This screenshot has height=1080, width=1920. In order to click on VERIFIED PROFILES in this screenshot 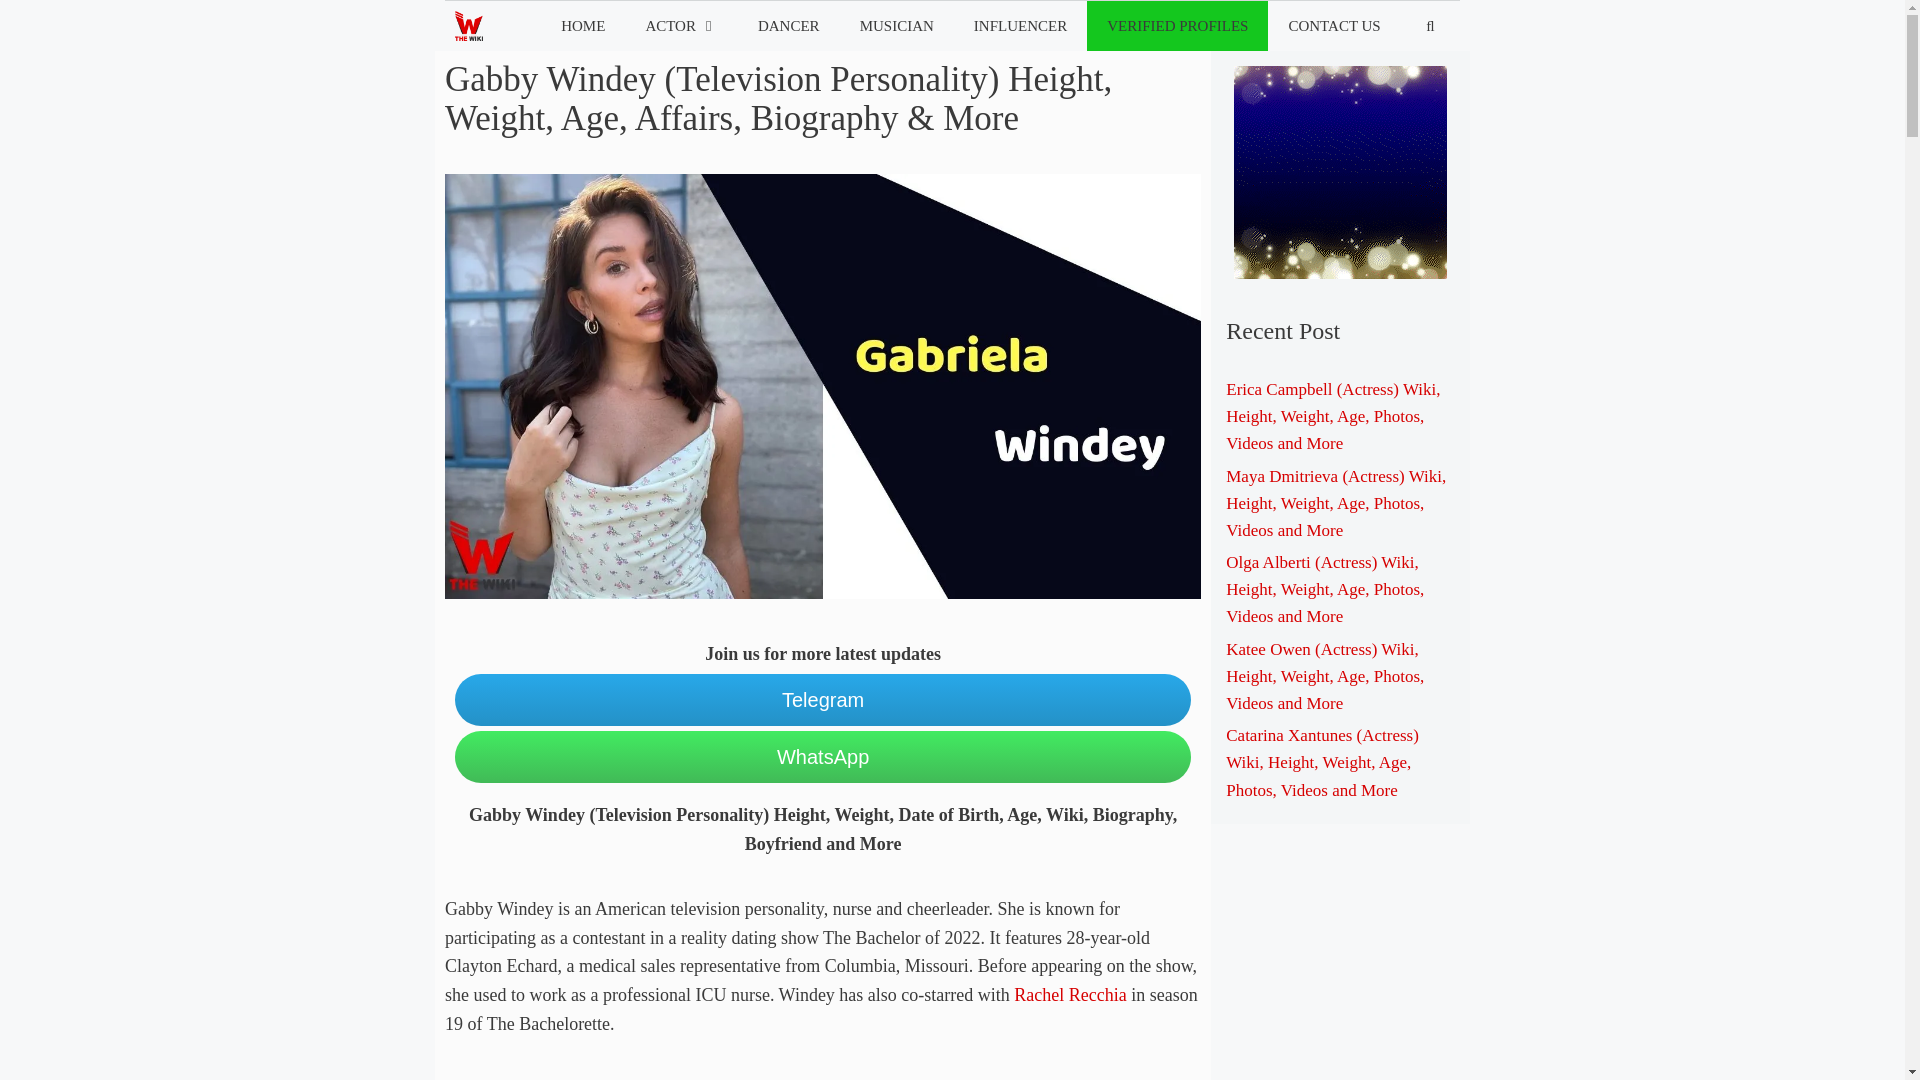, I will do `click(1176, 26)`.